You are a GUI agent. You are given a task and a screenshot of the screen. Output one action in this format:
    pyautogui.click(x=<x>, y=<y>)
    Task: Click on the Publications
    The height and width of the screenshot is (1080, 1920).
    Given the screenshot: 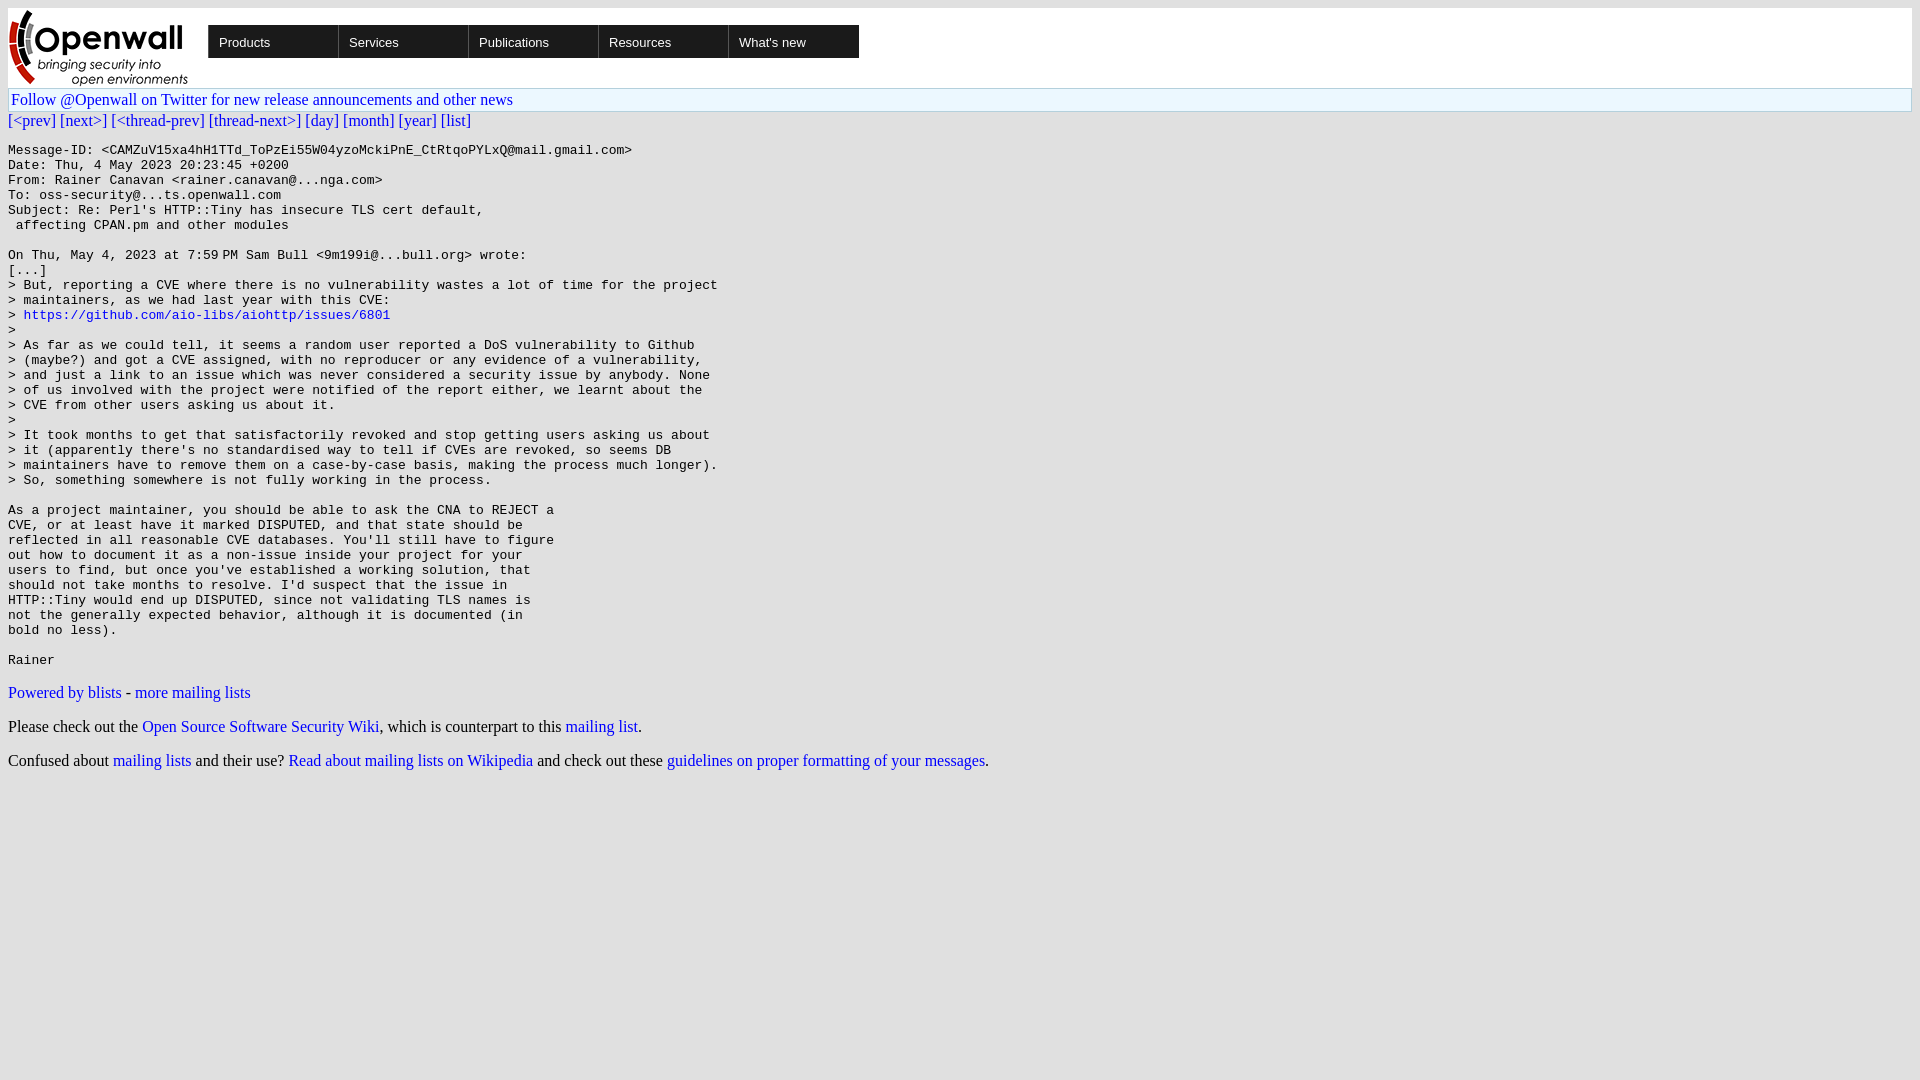 What is the action you would take?
    pyautogui.click(x=596, y=41)
    